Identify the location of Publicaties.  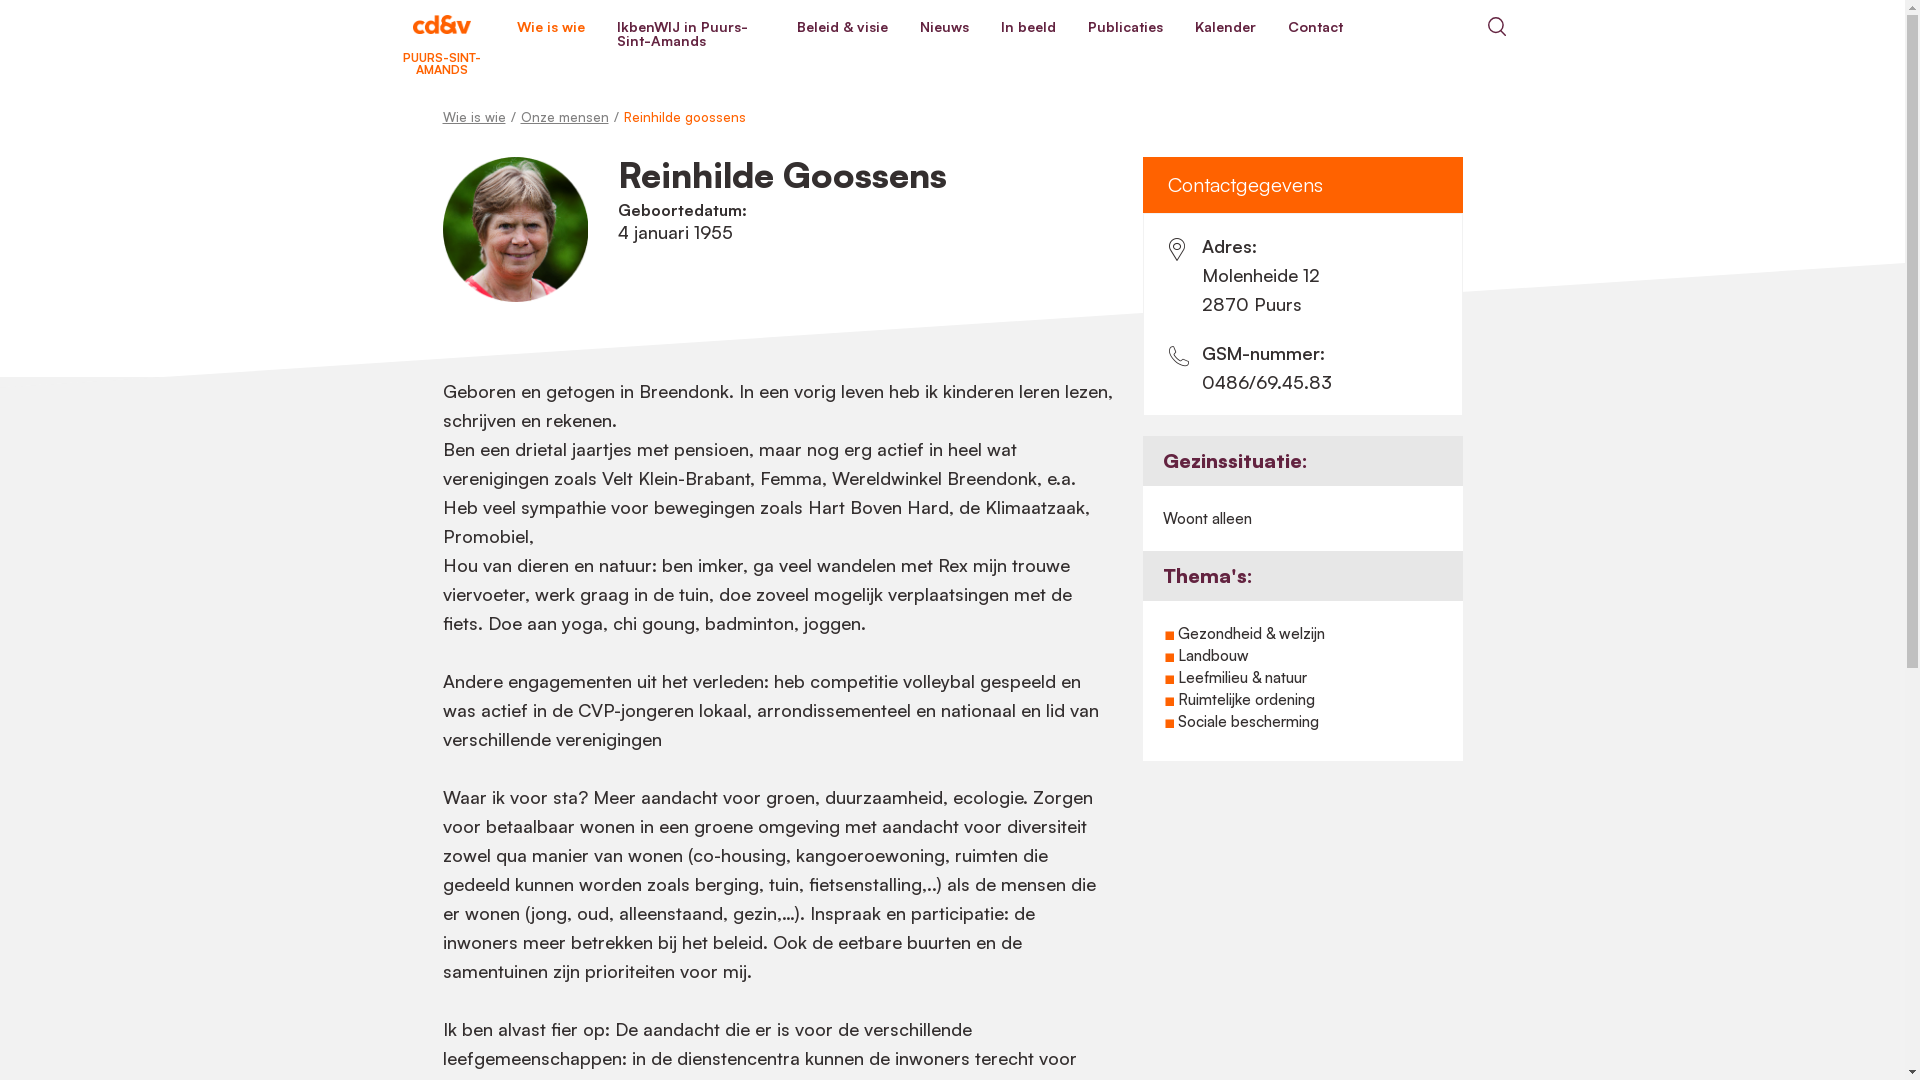
(1126, 27).